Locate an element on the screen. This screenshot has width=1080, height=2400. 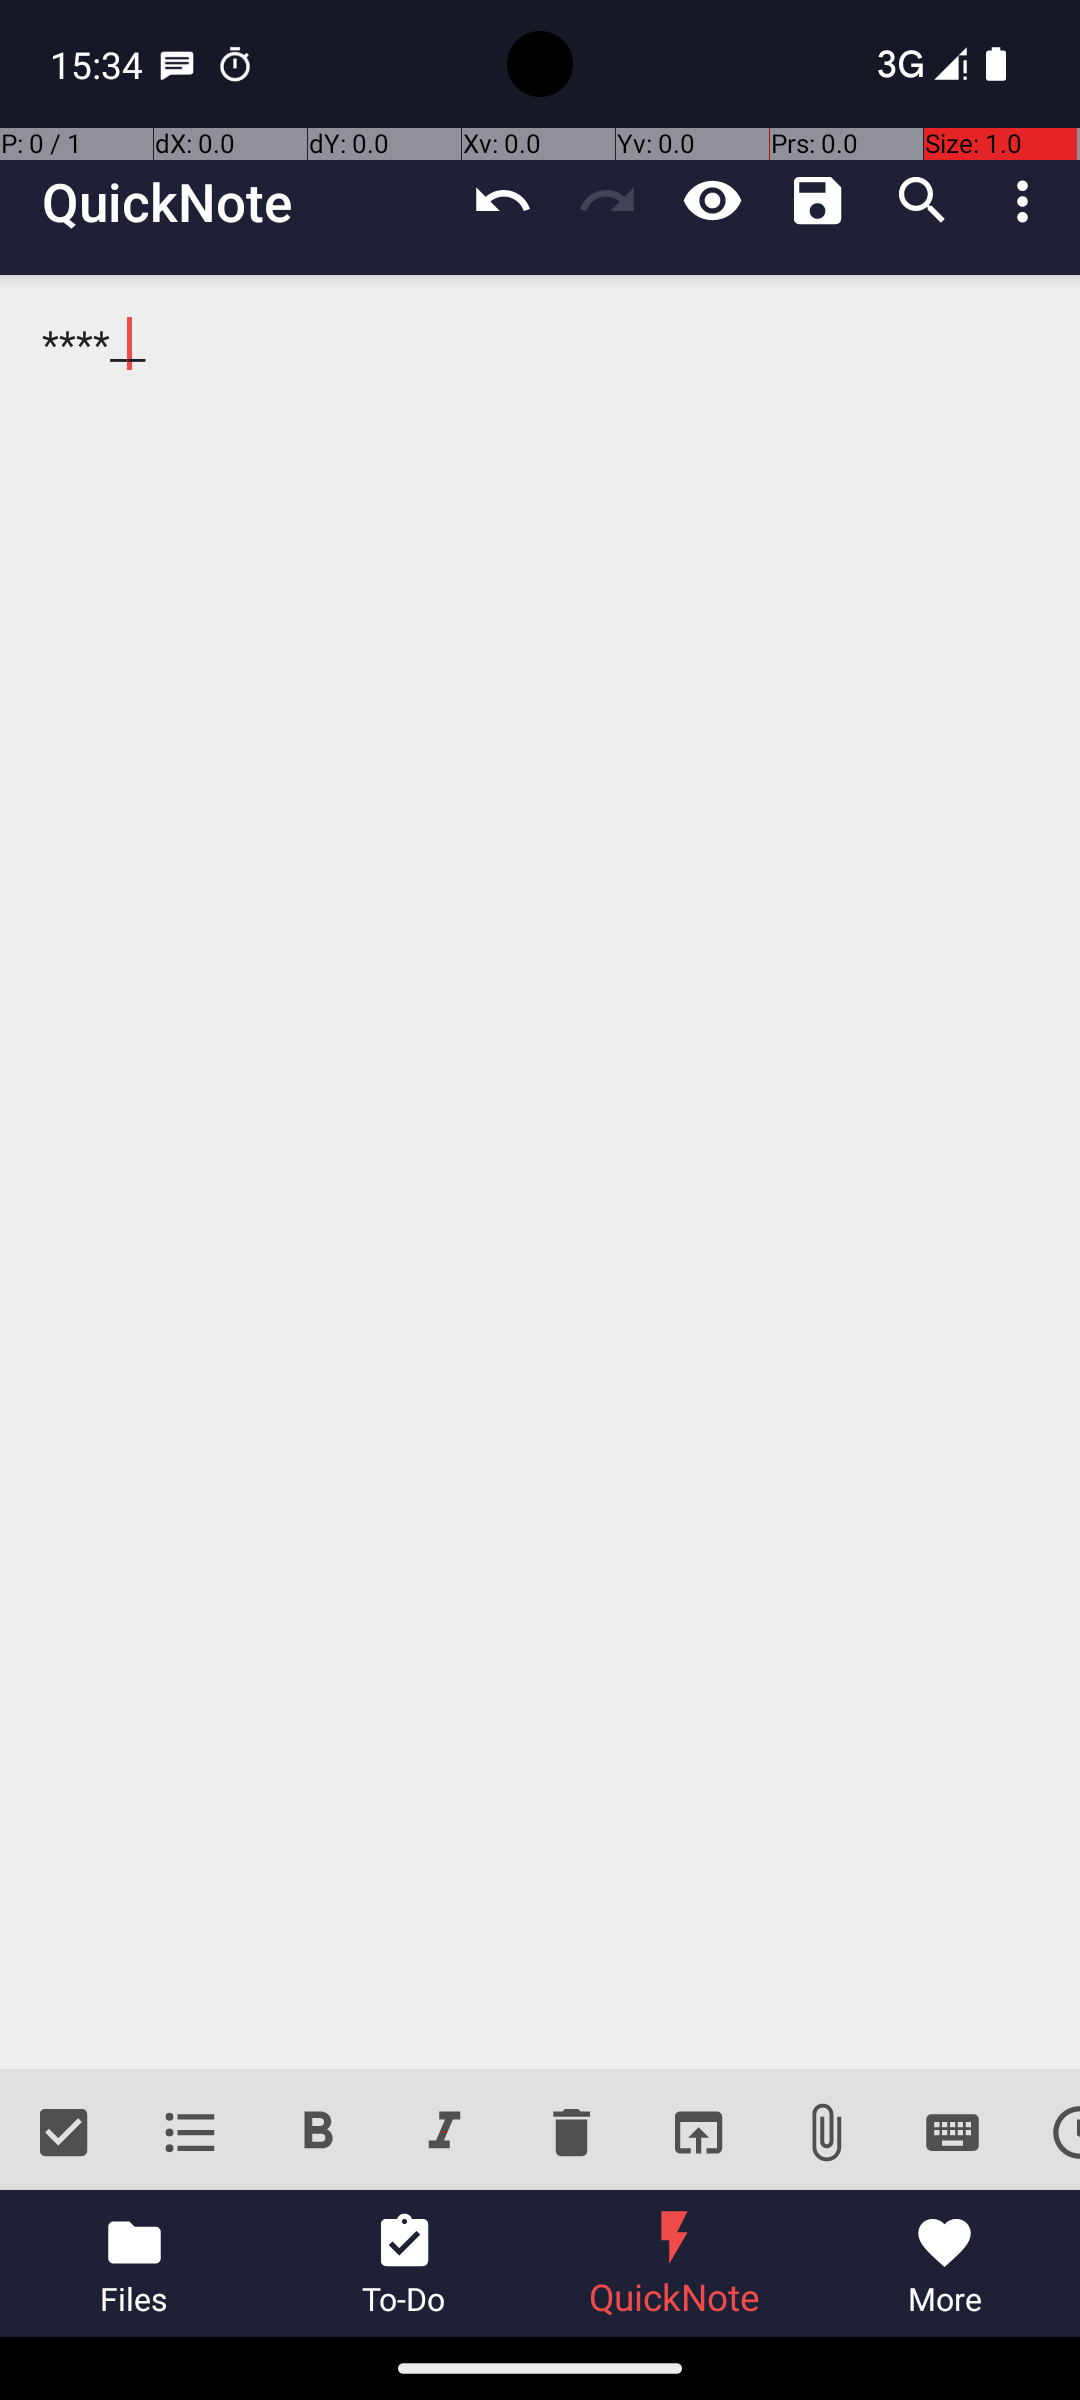
****__ is located at coordinates (540, 1172).